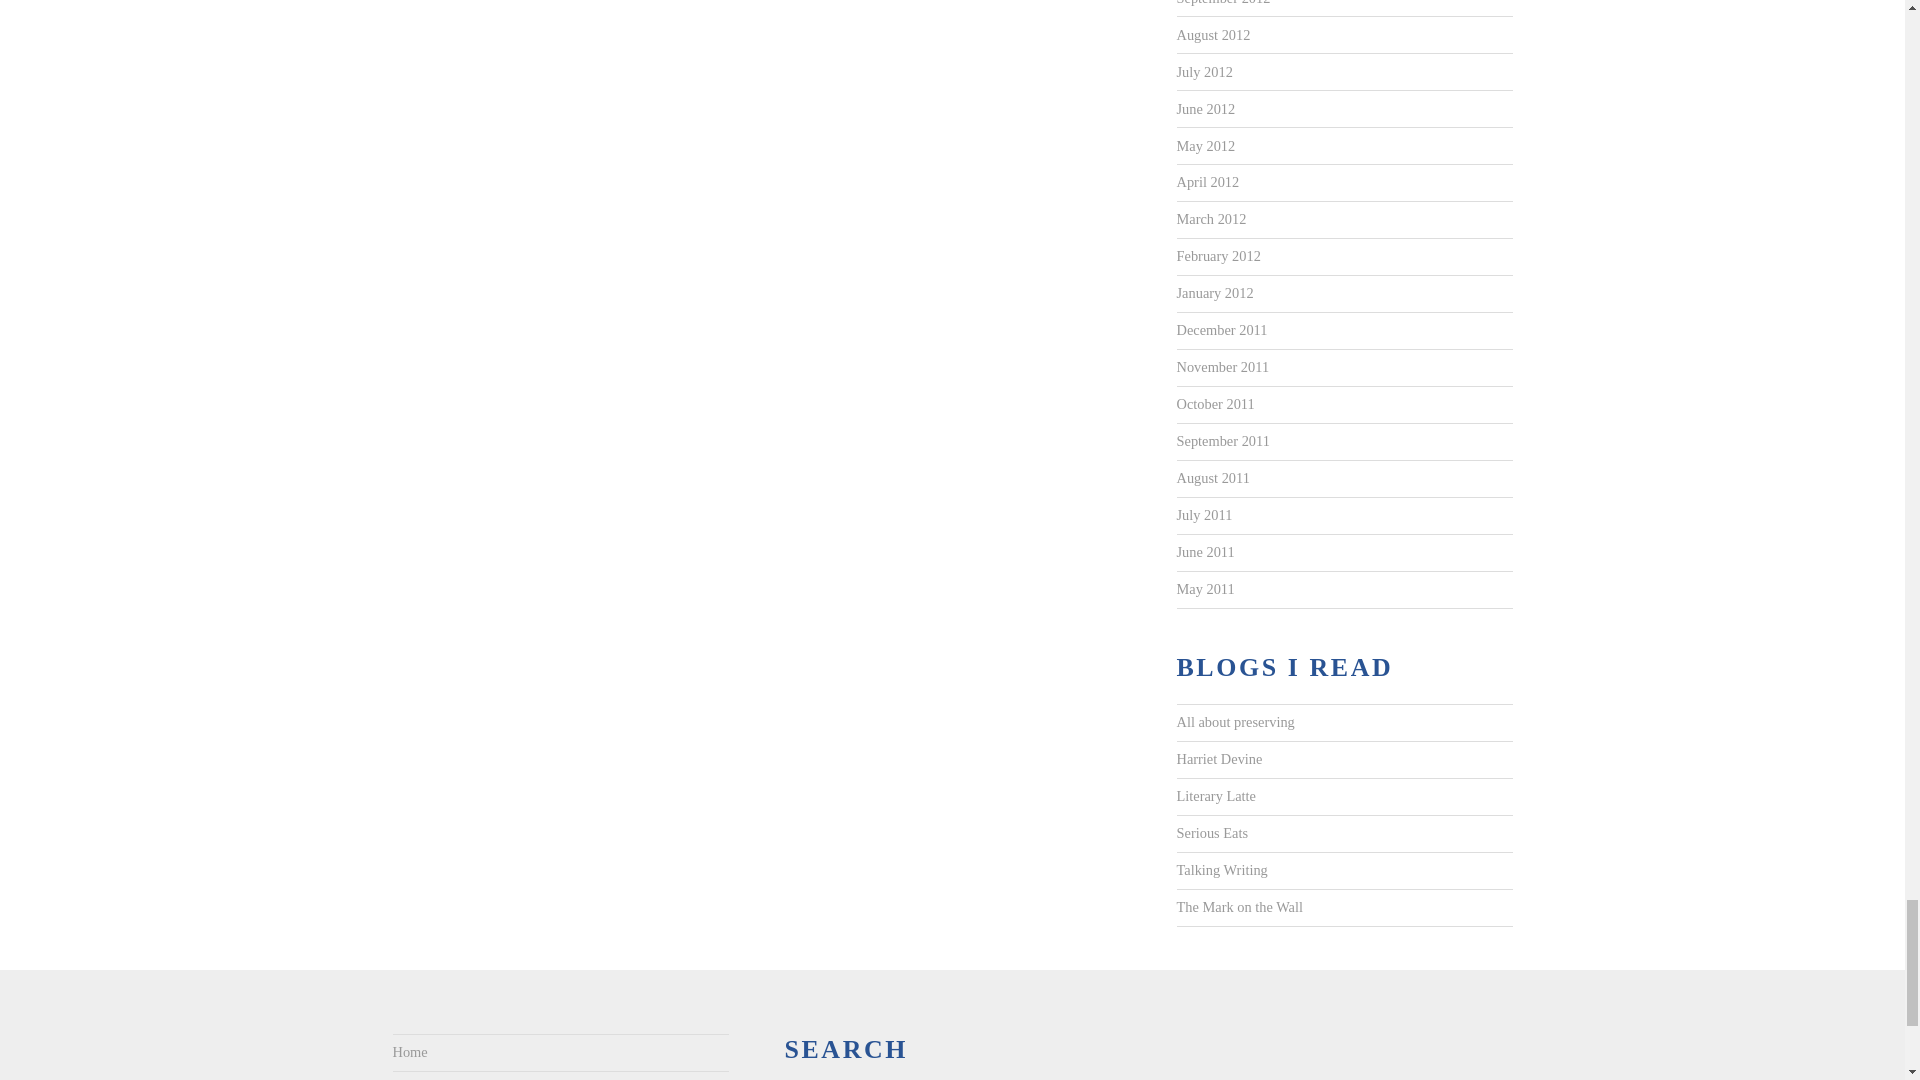 This screenshot has width=1920, height=1080. Describe the element at coordinates (1215, 796) in the screenshot. I see `Online literary magazine with work I like!` at that location.